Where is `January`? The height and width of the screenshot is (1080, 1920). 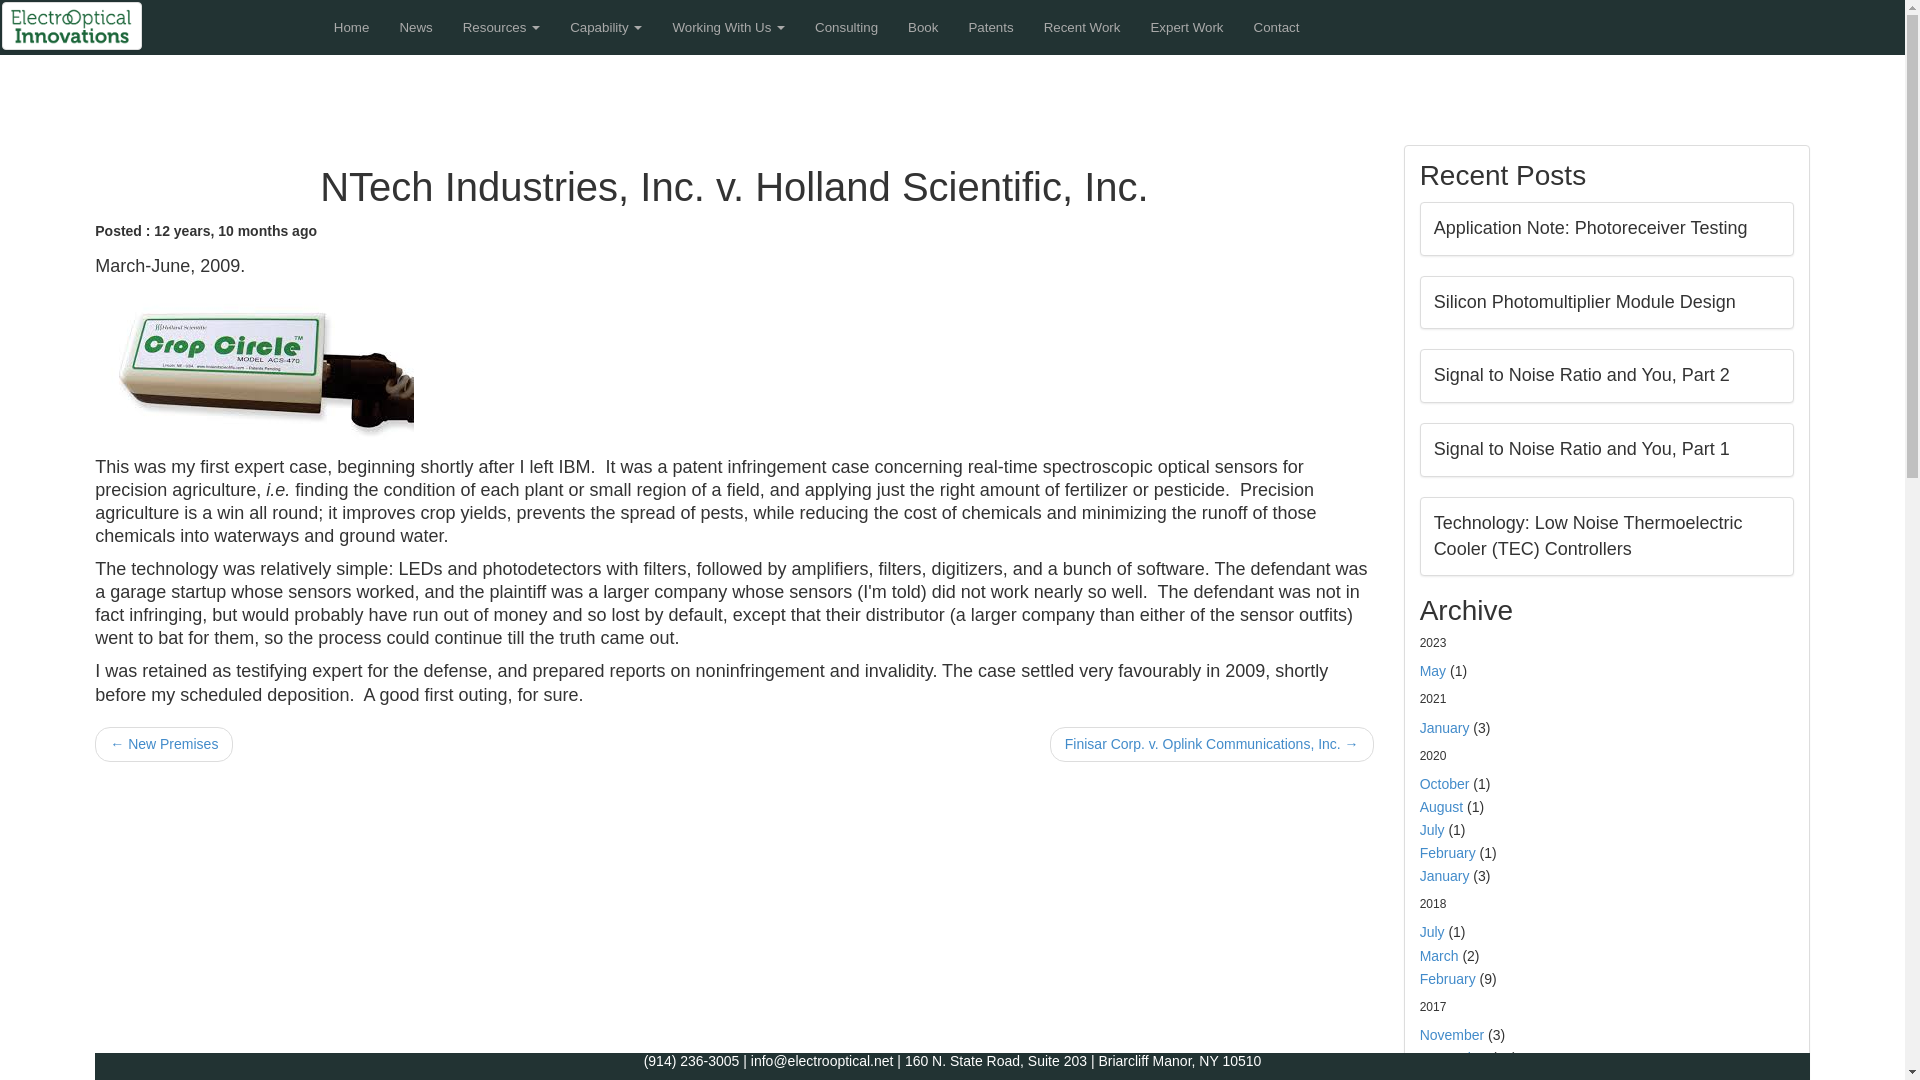 January is located at coordinates (1445, 728).